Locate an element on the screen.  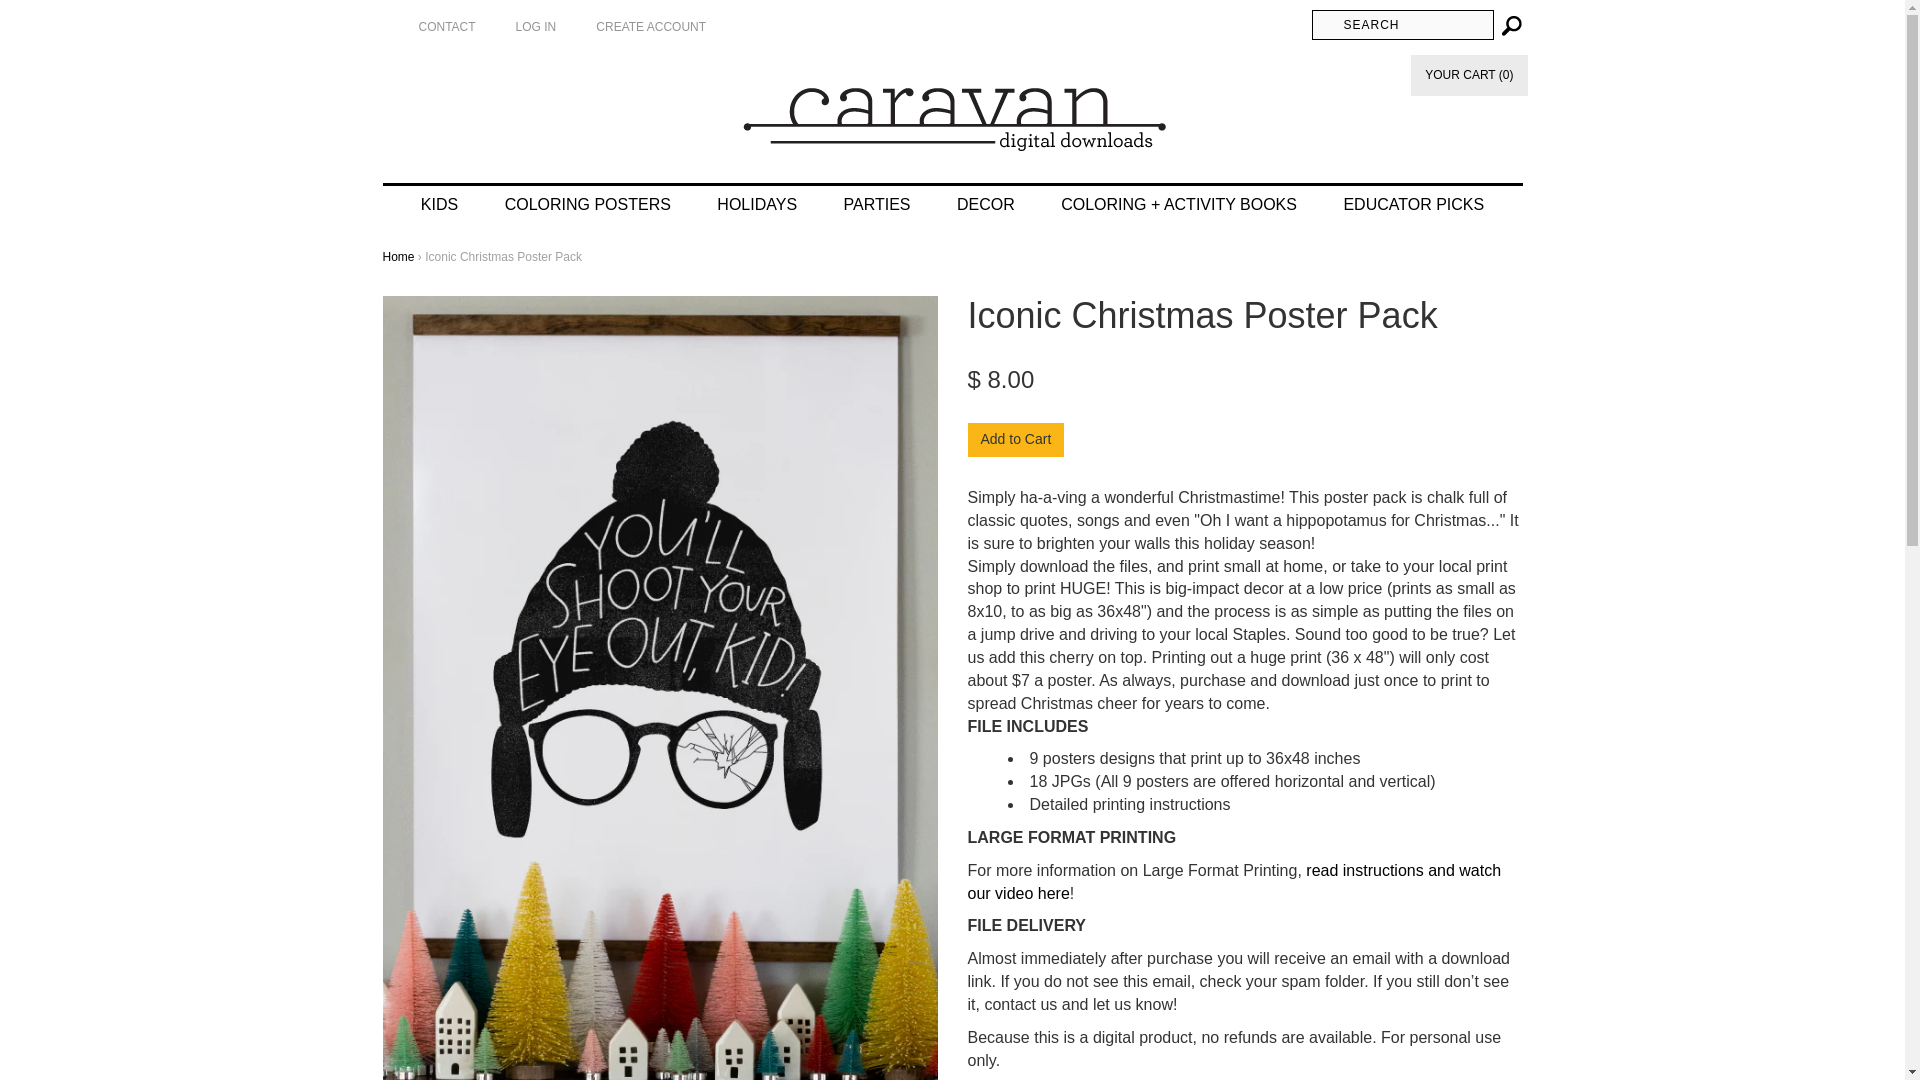
Go is located at coordinates (1508, 24).